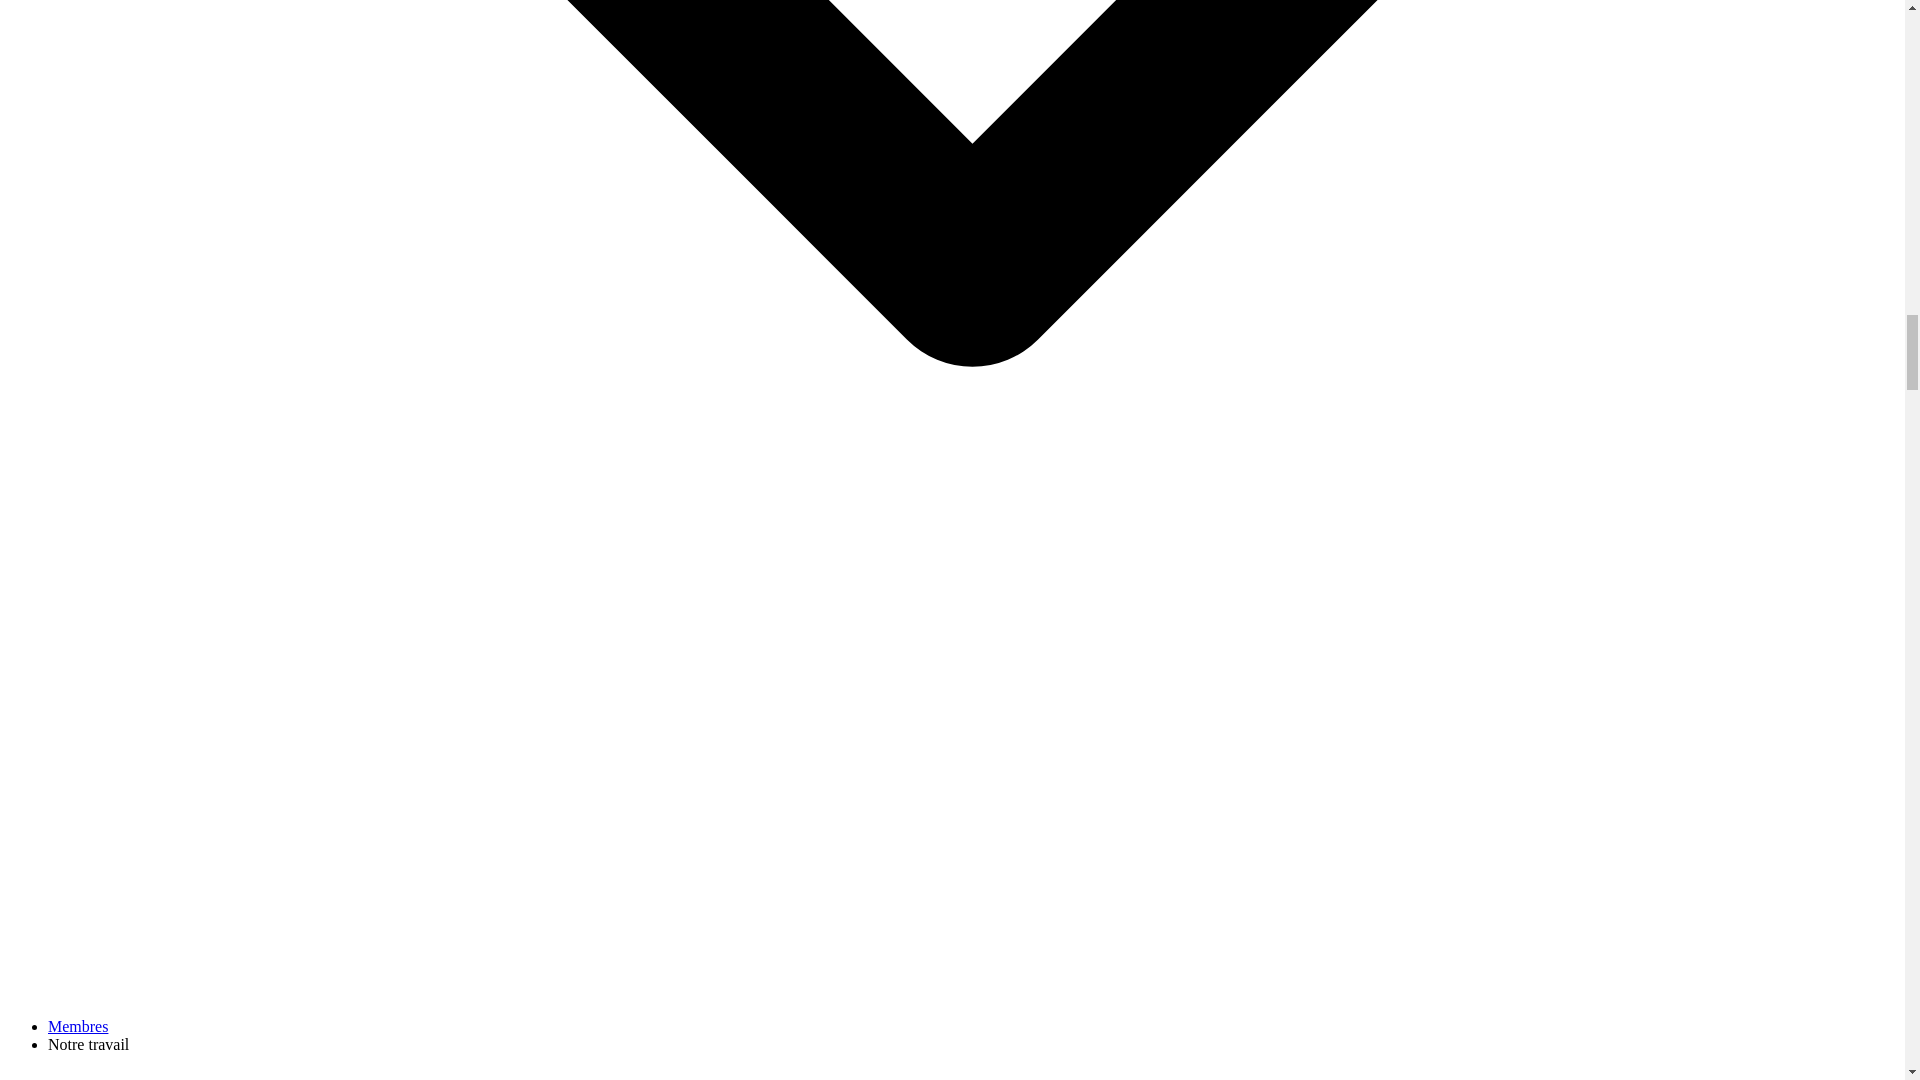  Describe the element at coordinates (78, 1026) in the screenshot. I see `Membres` at that location.